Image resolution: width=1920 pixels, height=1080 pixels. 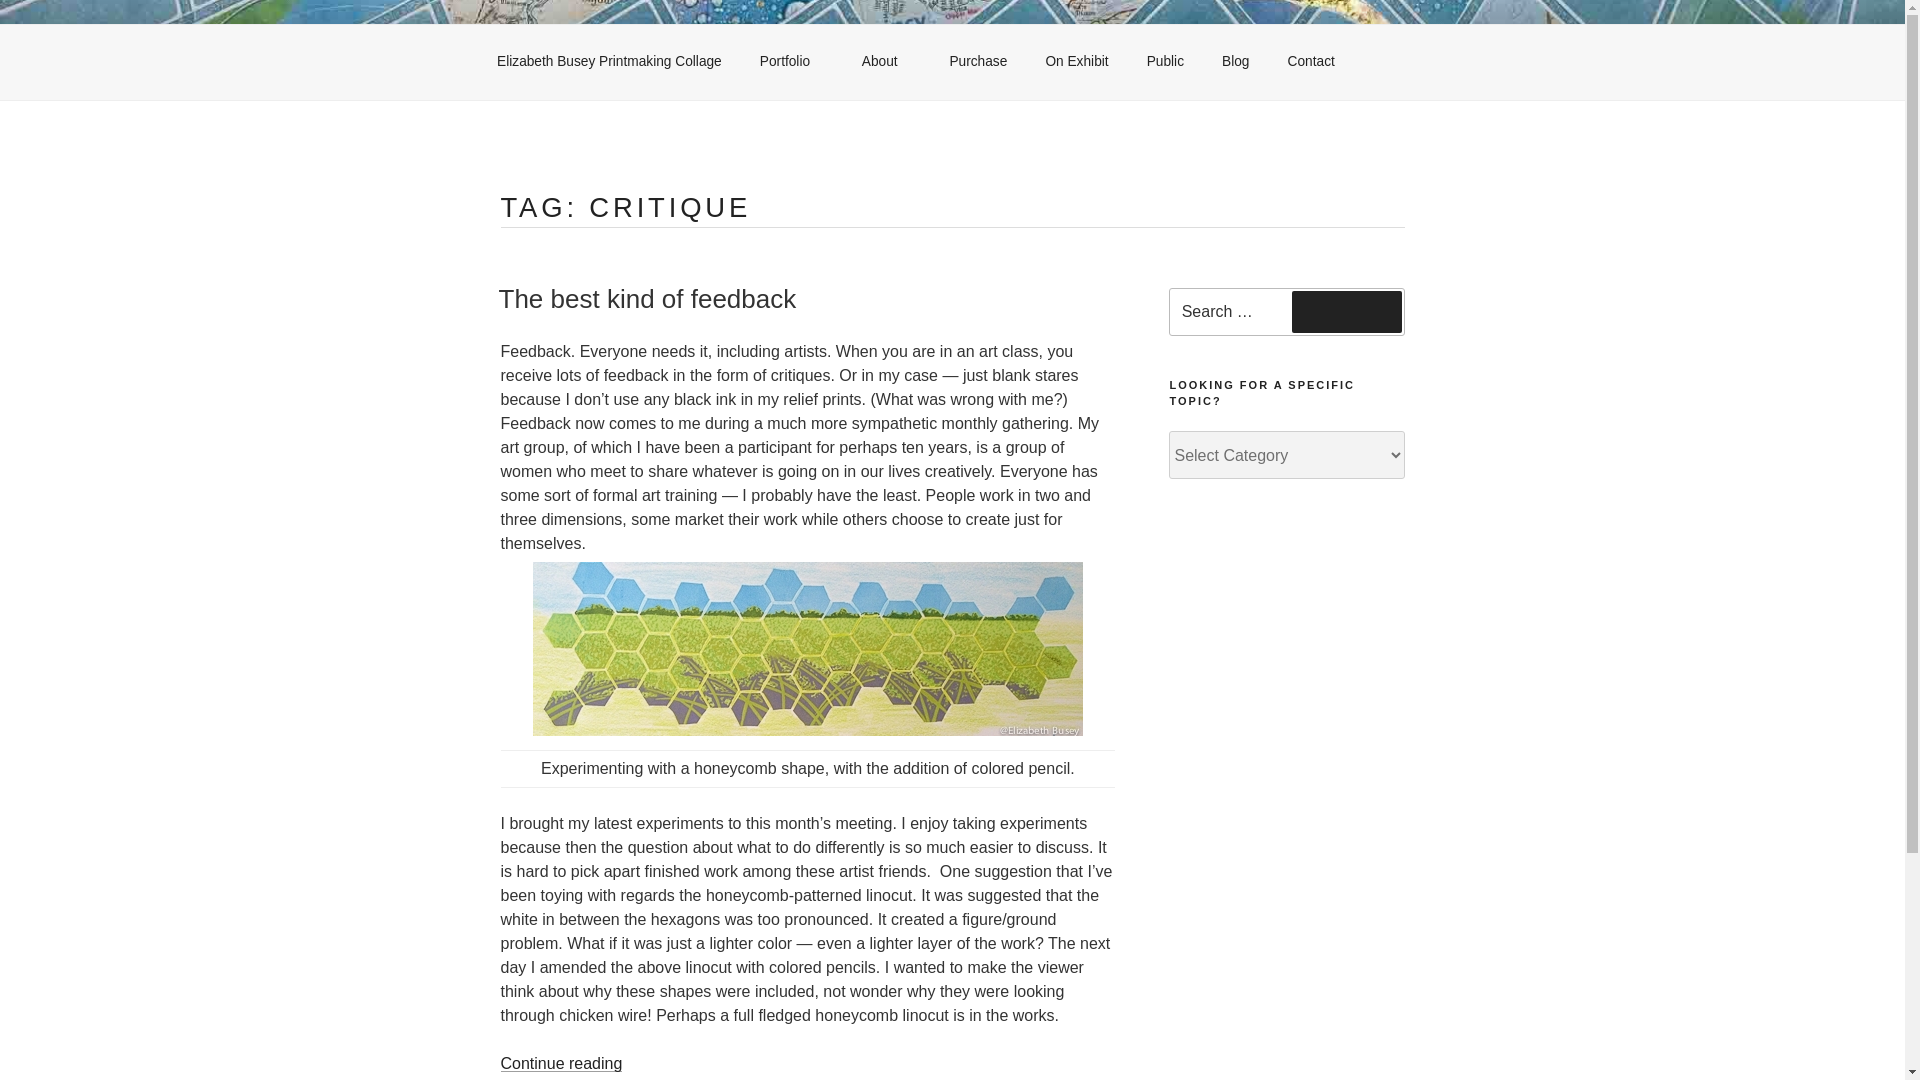 I want to click on Blog, so click(x=1236, y=62).